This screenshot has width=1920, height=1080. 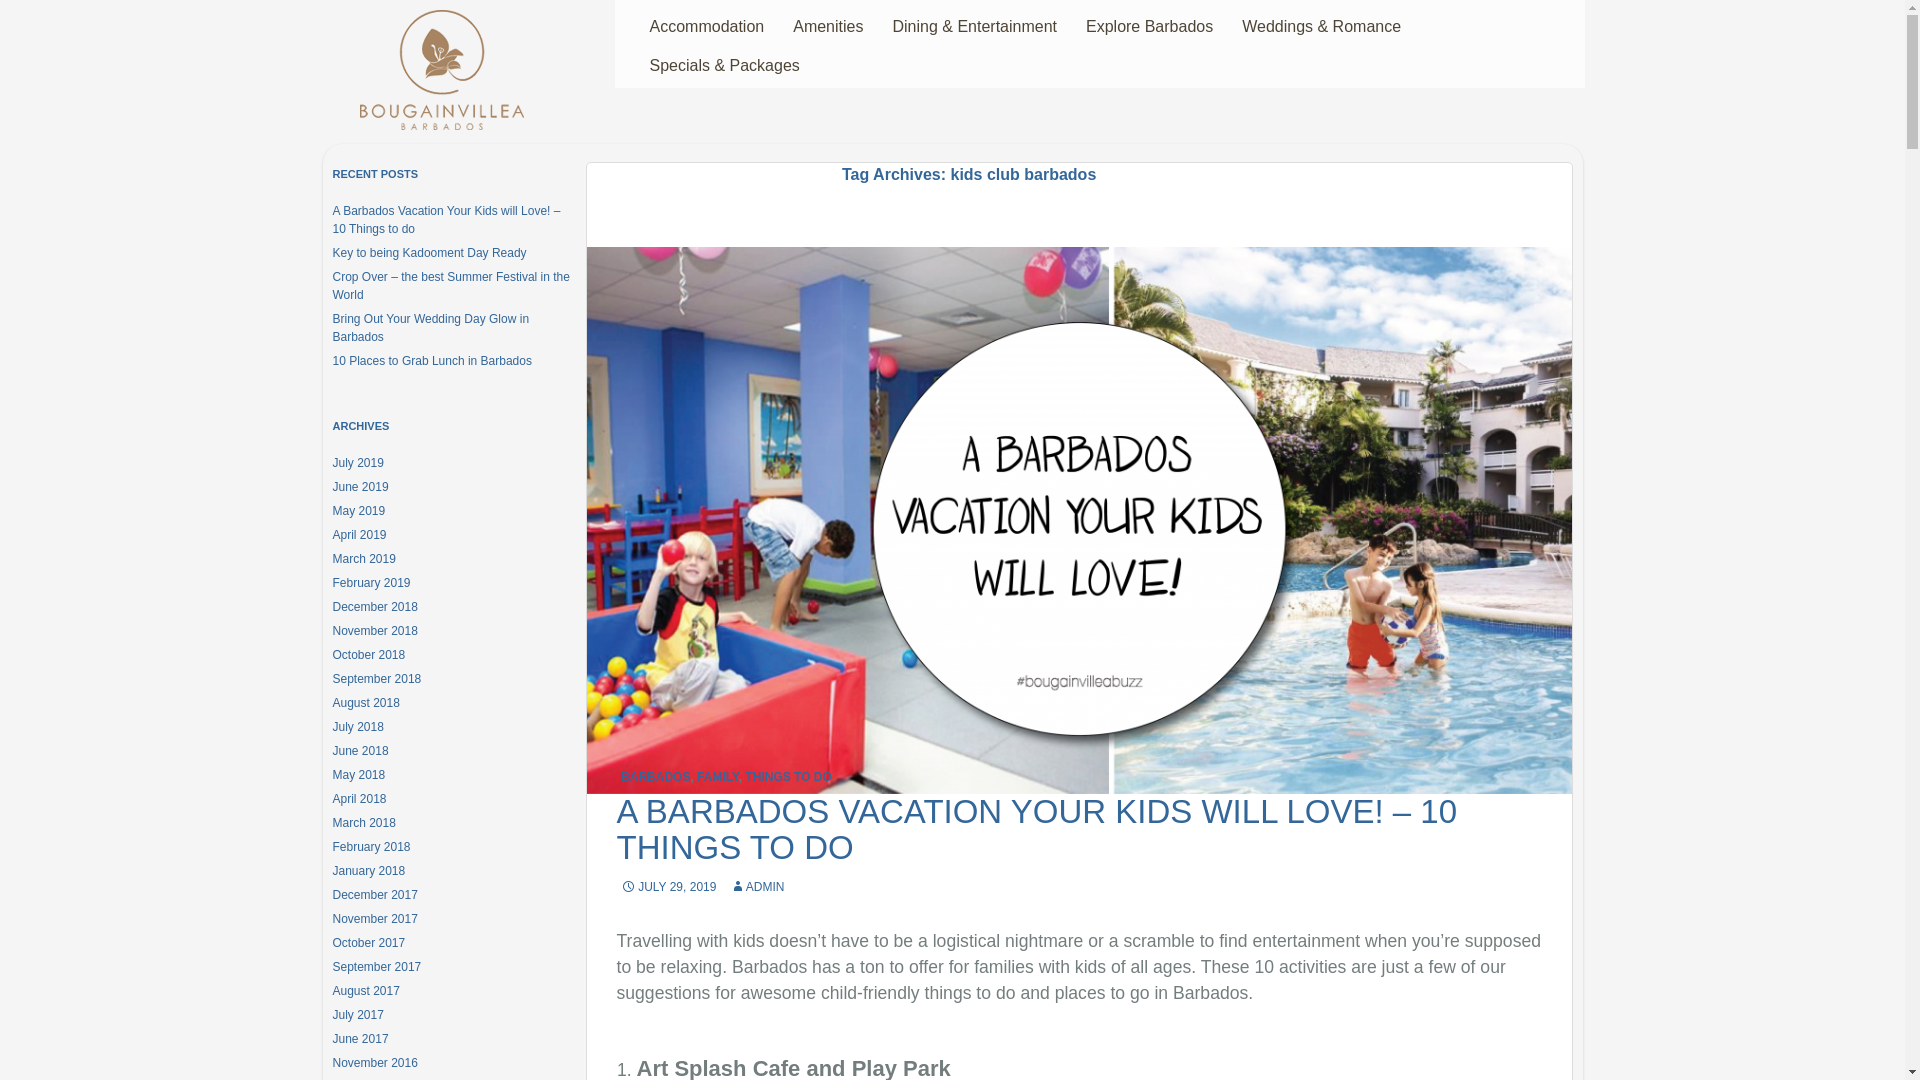 I want to click on THINGS TO DO, so click(x=788, y=777).